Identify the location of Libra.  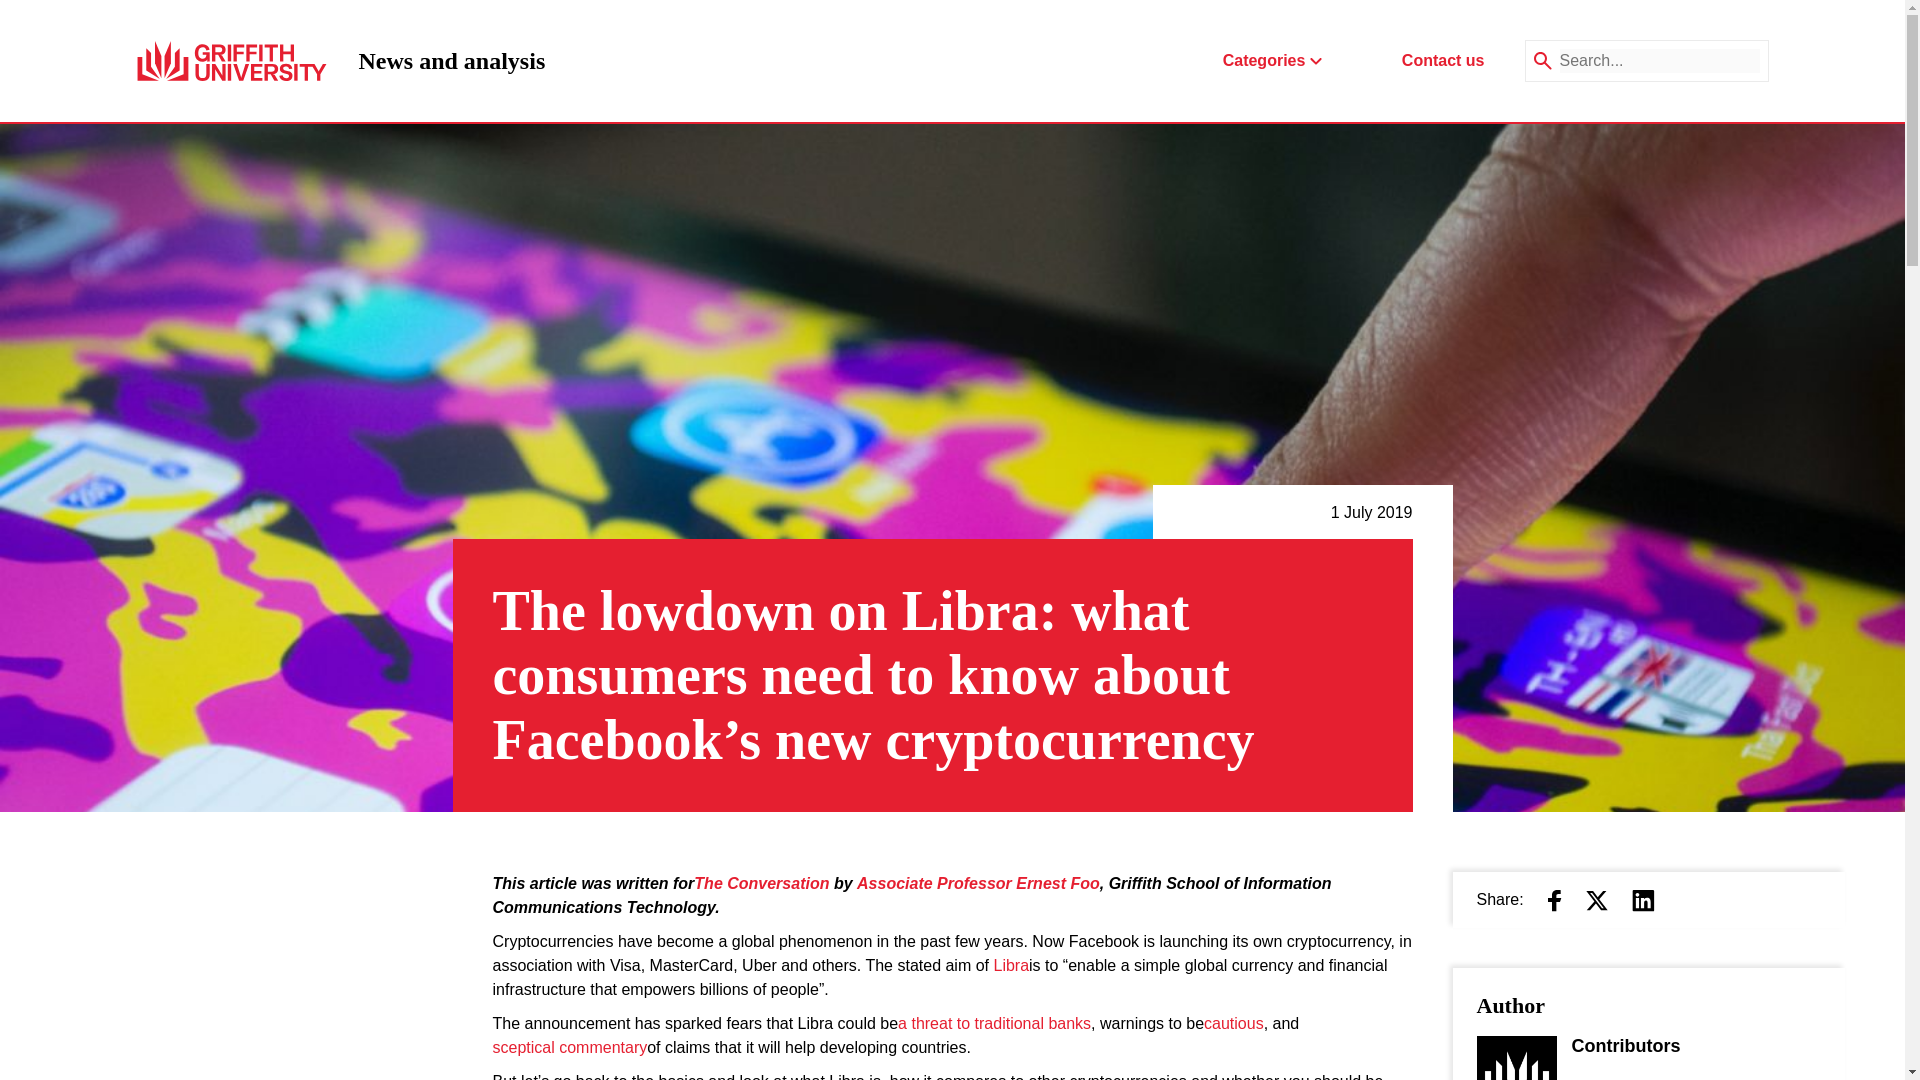
(1010, 966).